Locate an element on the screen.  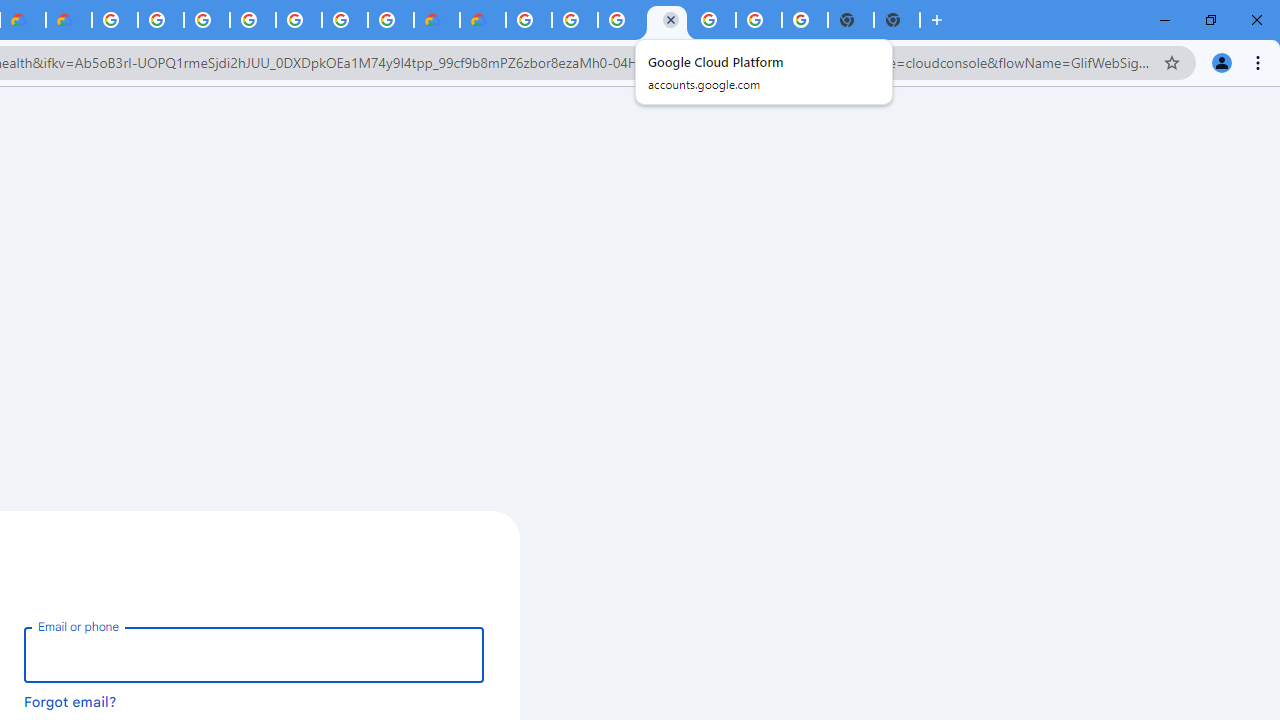
Google Cloud Platform is located at coordinates (528, 20).